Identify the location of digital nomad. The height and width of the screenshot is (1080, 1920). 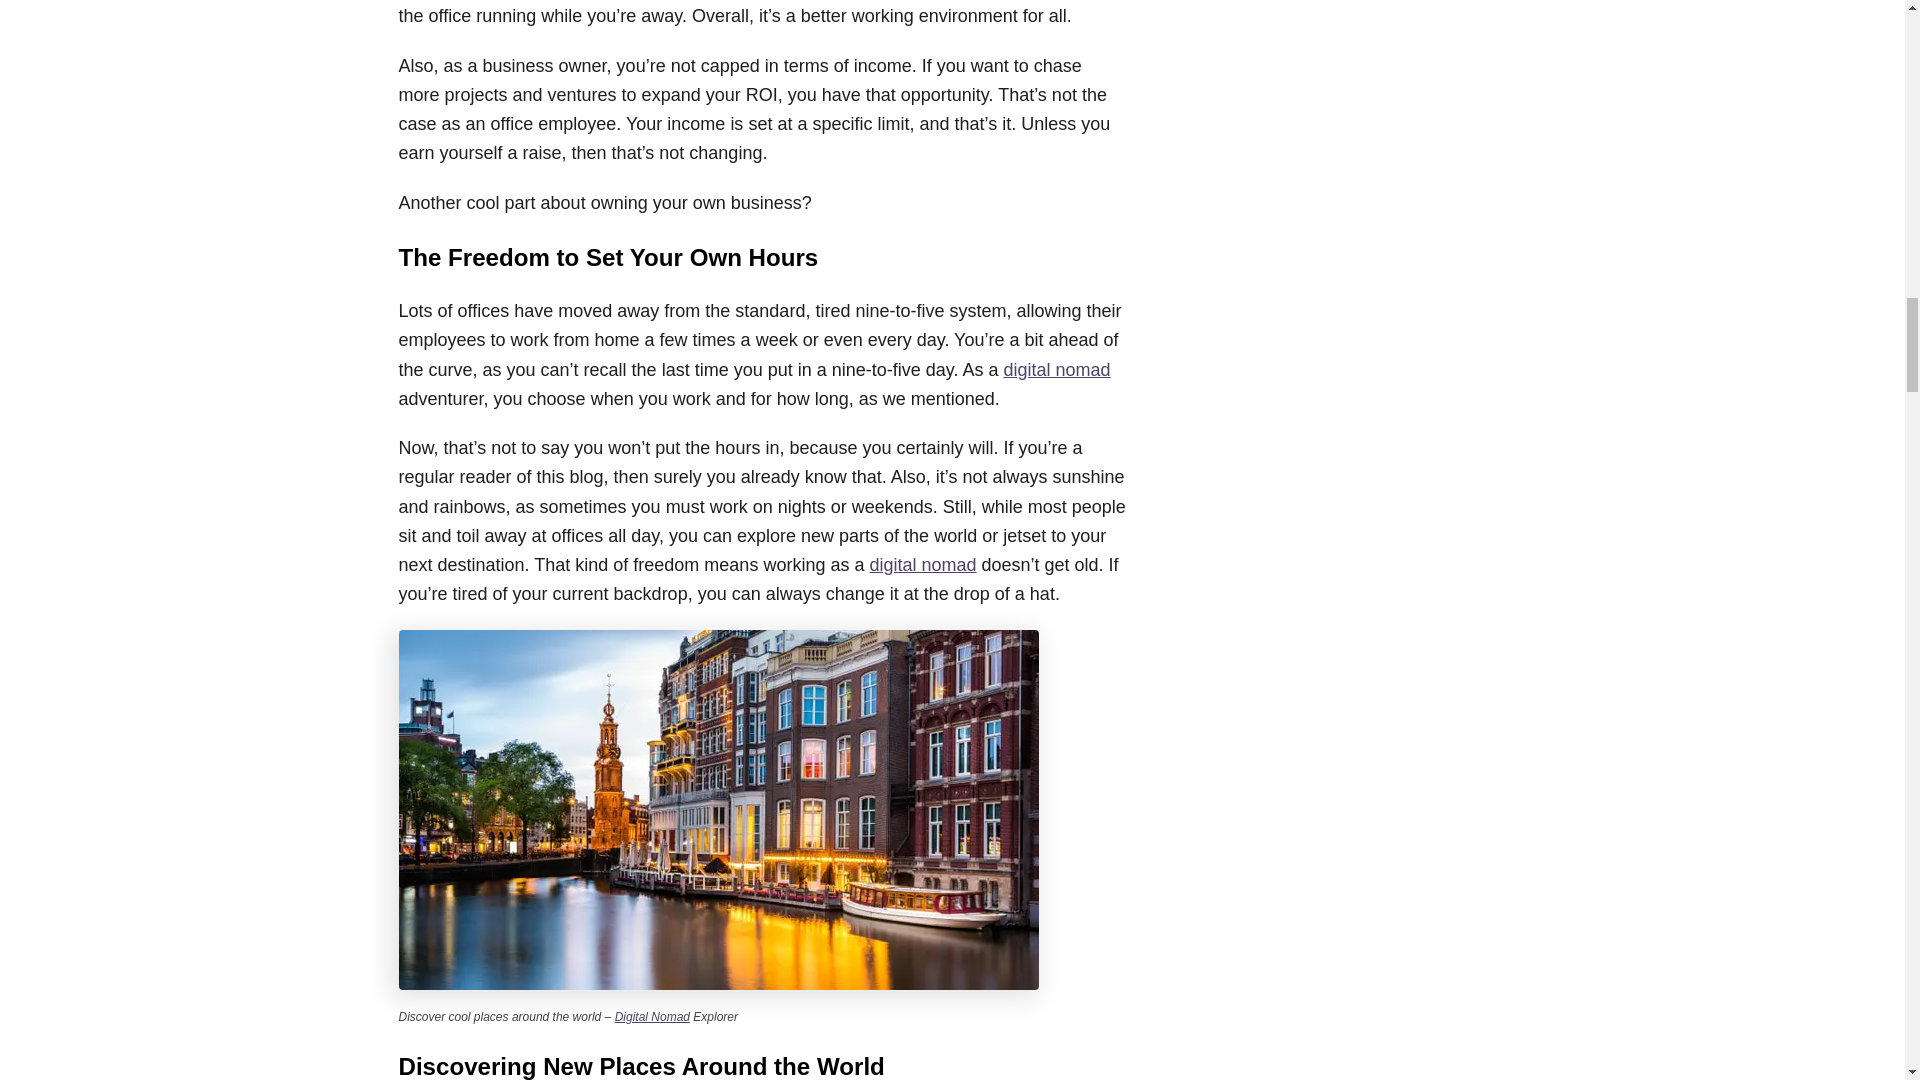
(1056, 370).